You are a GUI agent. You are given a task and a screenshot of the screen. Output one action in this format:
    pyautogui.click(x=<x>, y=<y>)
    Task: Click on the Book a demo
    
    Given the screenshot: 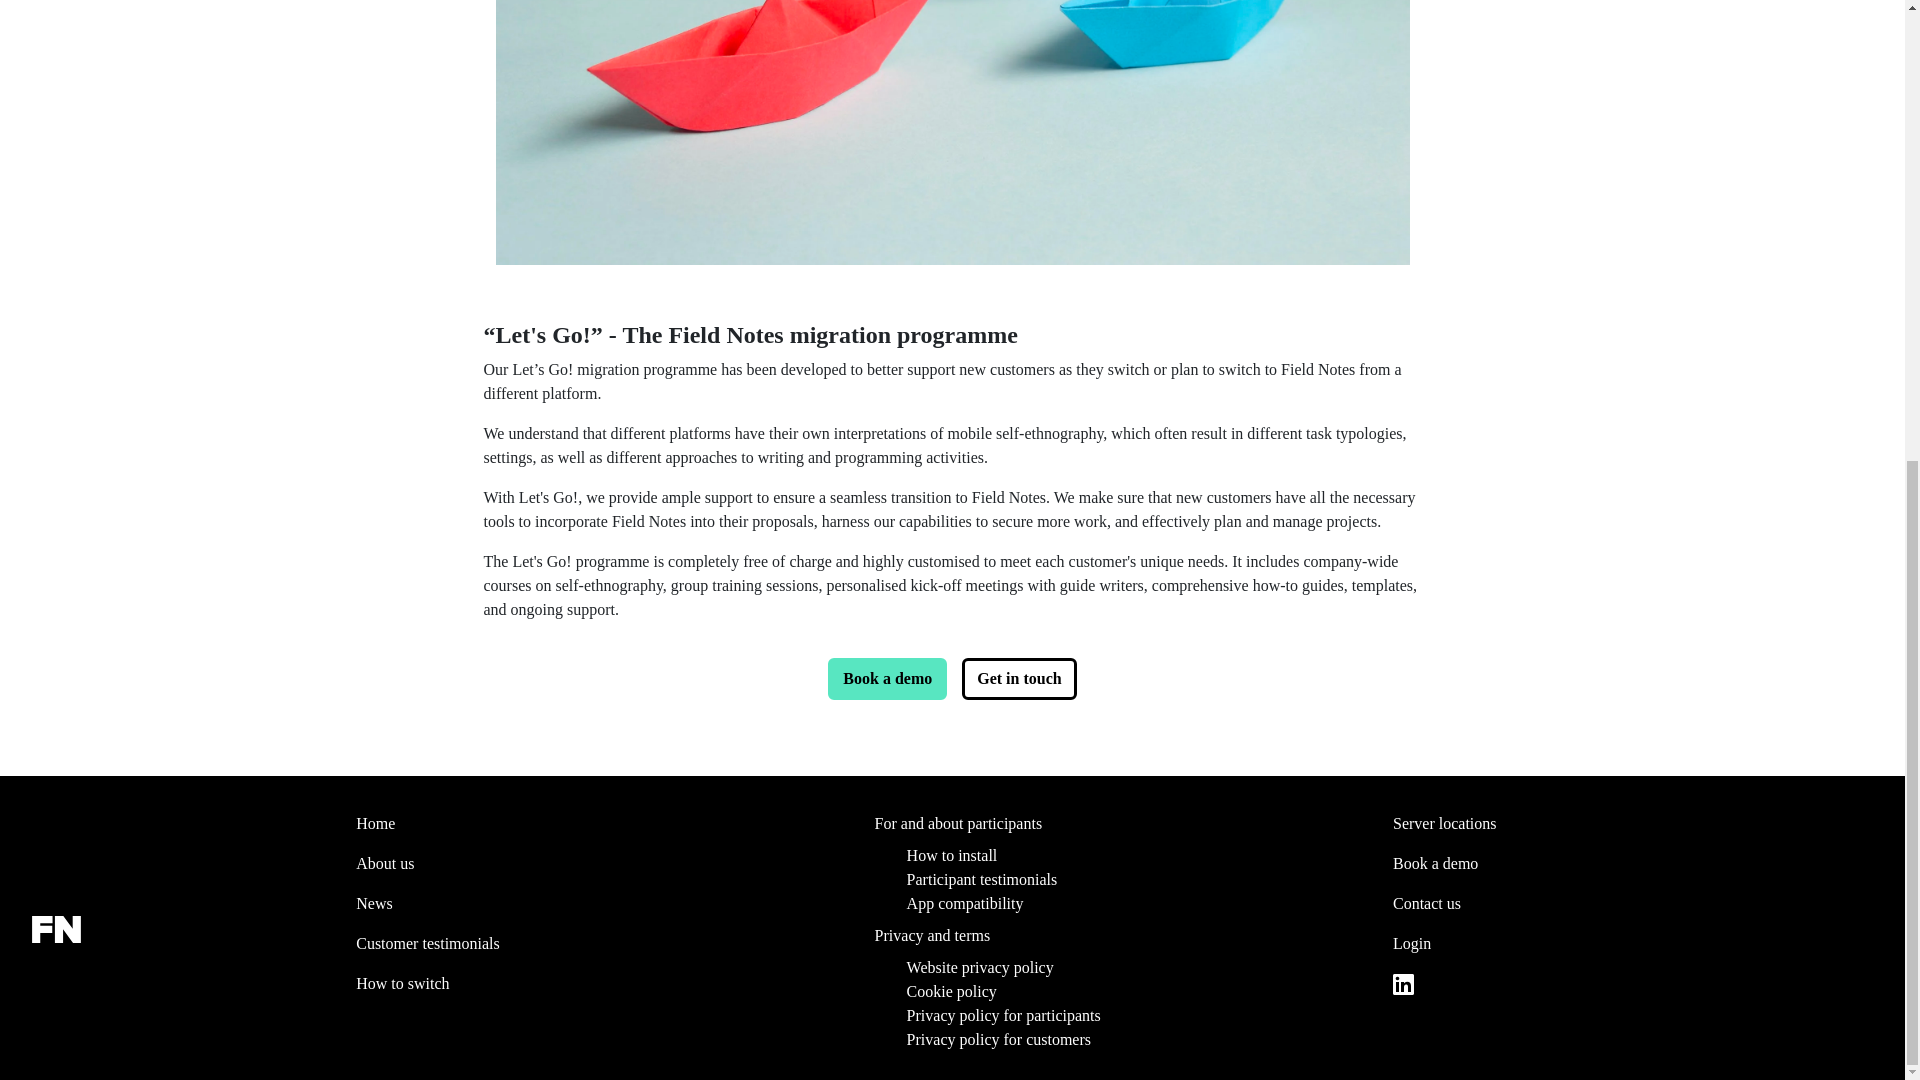 What is the action you would take?
    pyautogui.click(x=1633, y=864)
    